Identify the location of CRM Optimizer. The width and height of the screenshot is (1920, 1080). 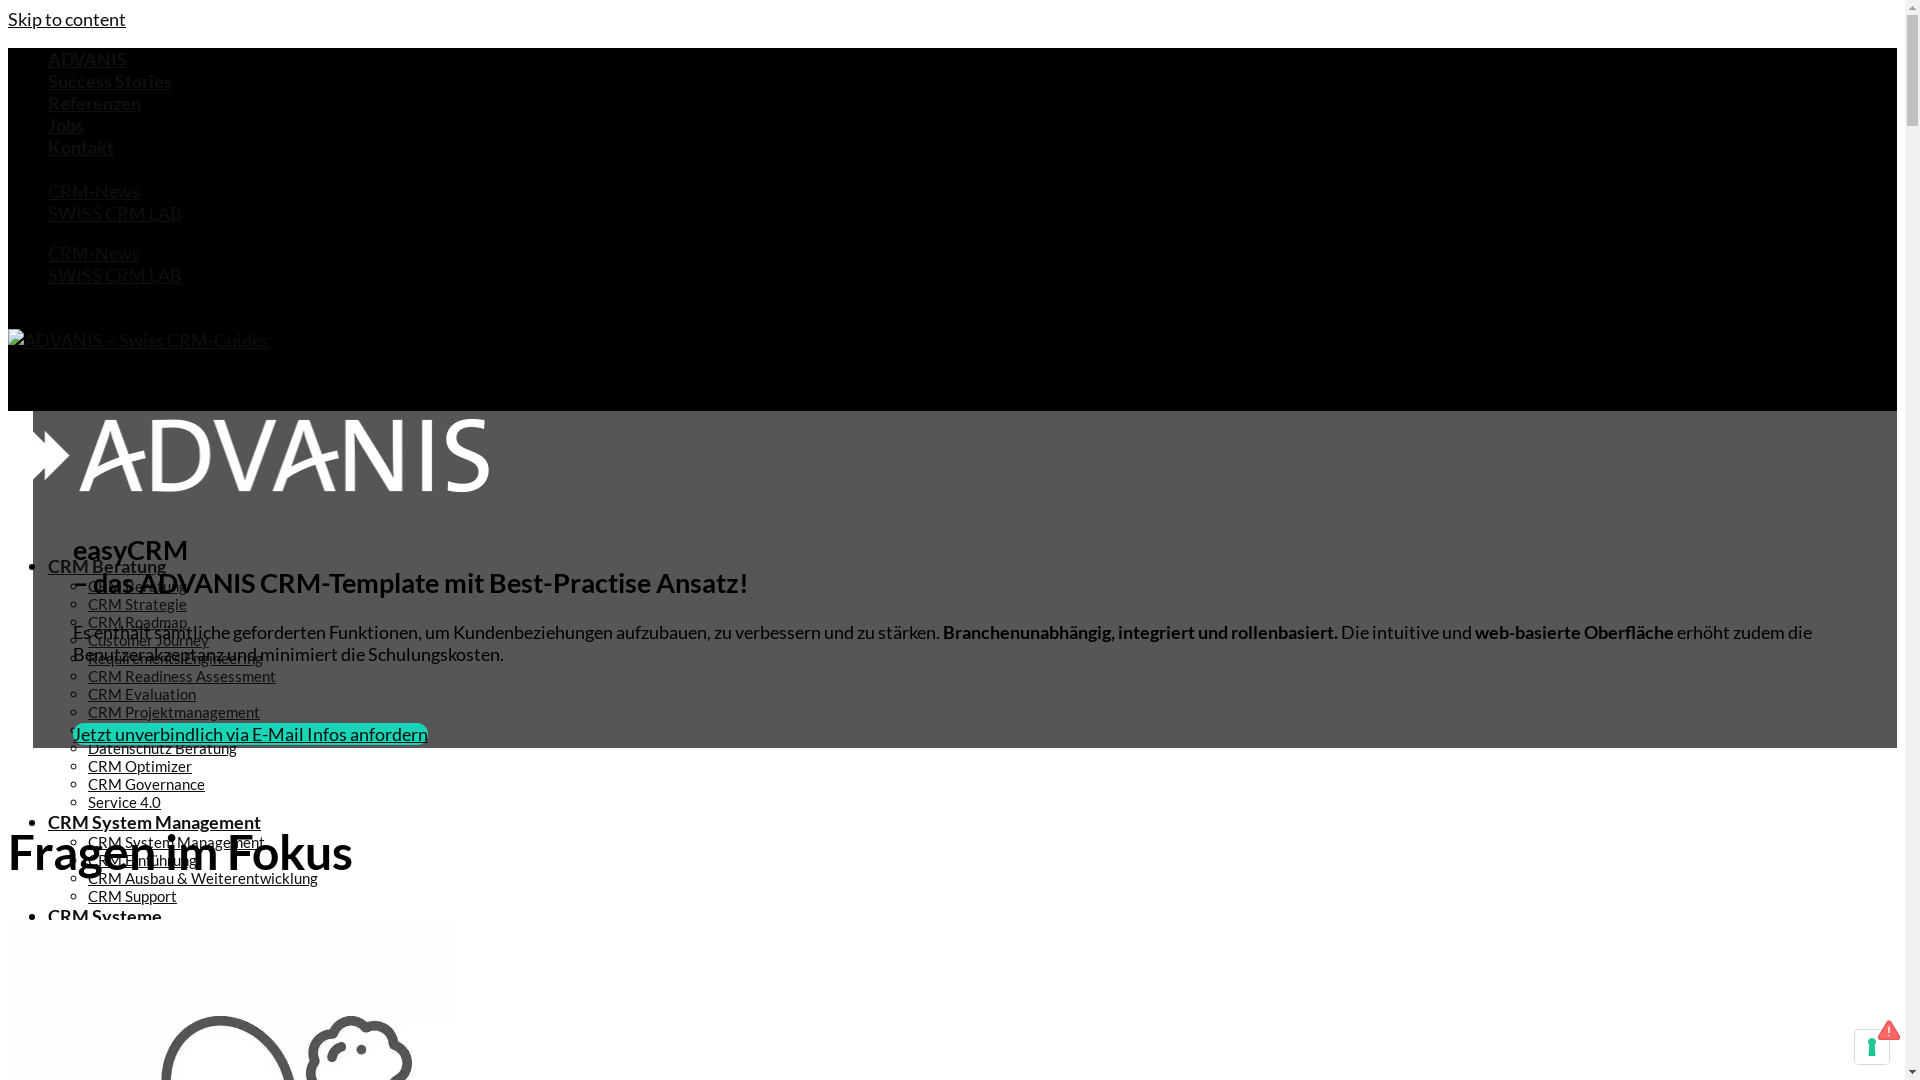
(140, 766).